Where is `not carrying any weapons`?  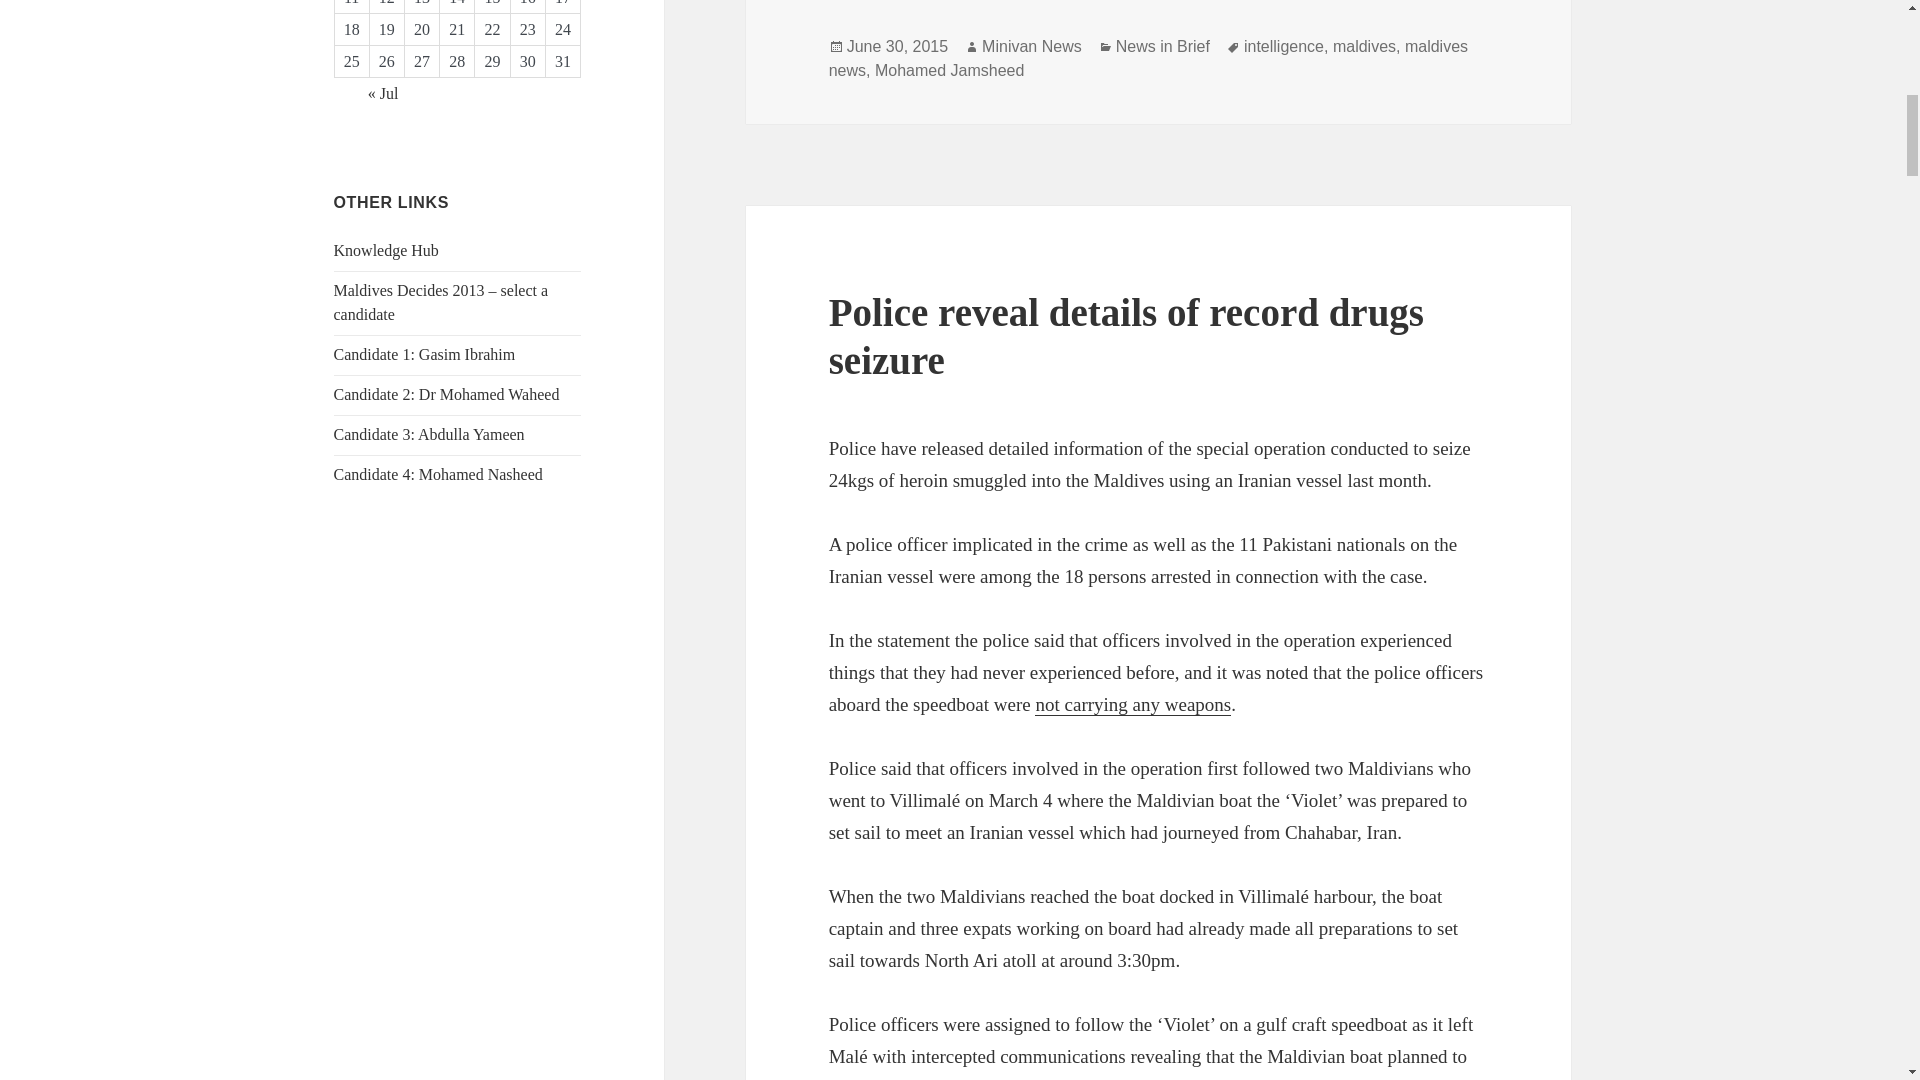 not carrying any weapons is located at coordinates (1132, 705).